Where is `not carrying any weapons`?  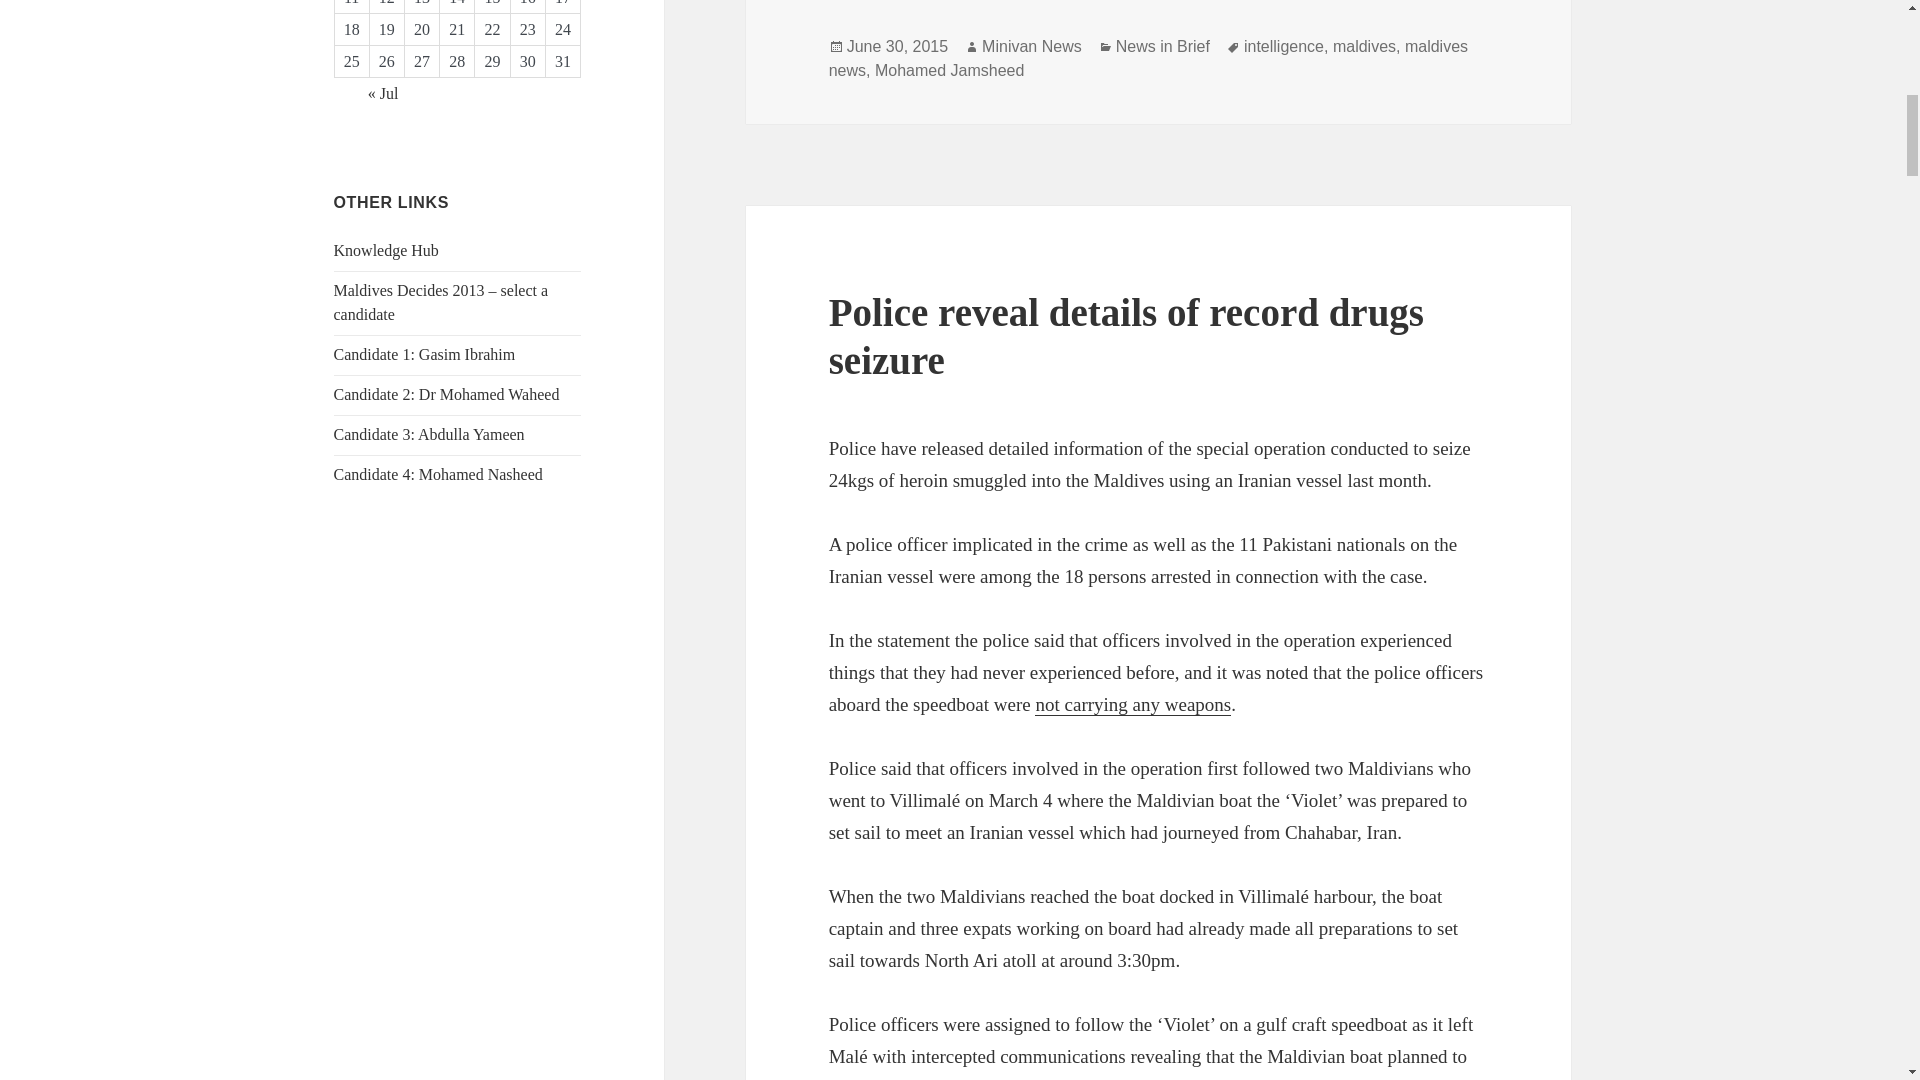 not carrying any weapons is located at coordinates (1132, 705).